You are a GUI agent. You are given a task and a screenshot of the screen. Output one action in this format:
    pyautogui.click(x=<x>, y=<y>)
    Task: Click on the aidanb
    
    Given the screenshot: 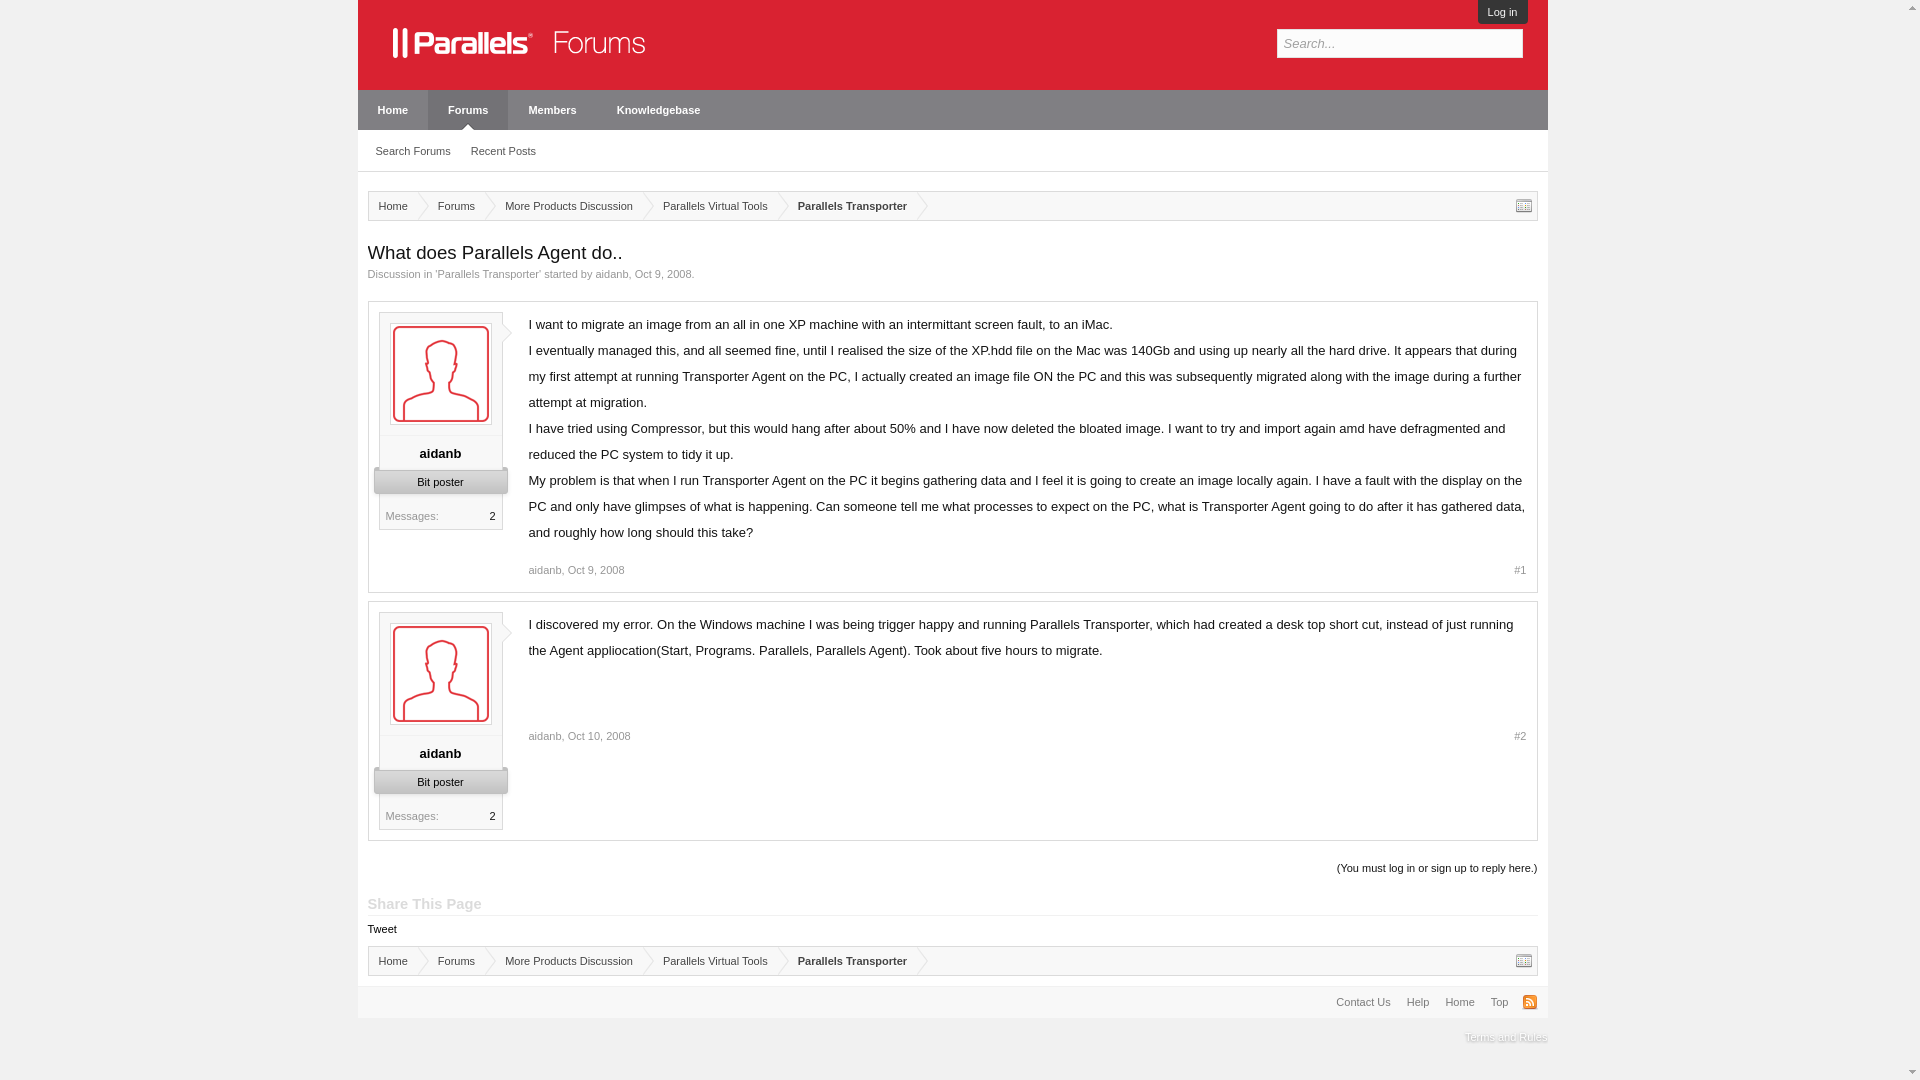 What is the action you would take?
    pyautogui.click(x=611, y=273)
    